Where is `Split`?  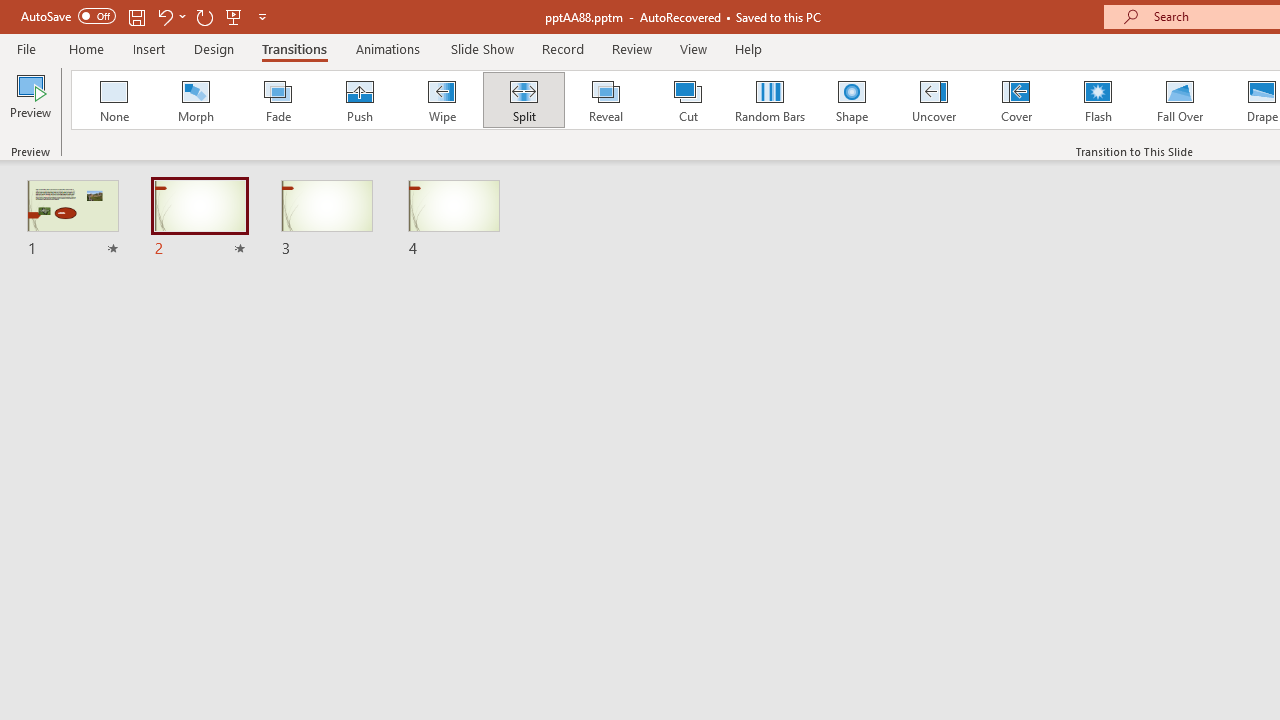
Split is located at coordinates (523, 100).